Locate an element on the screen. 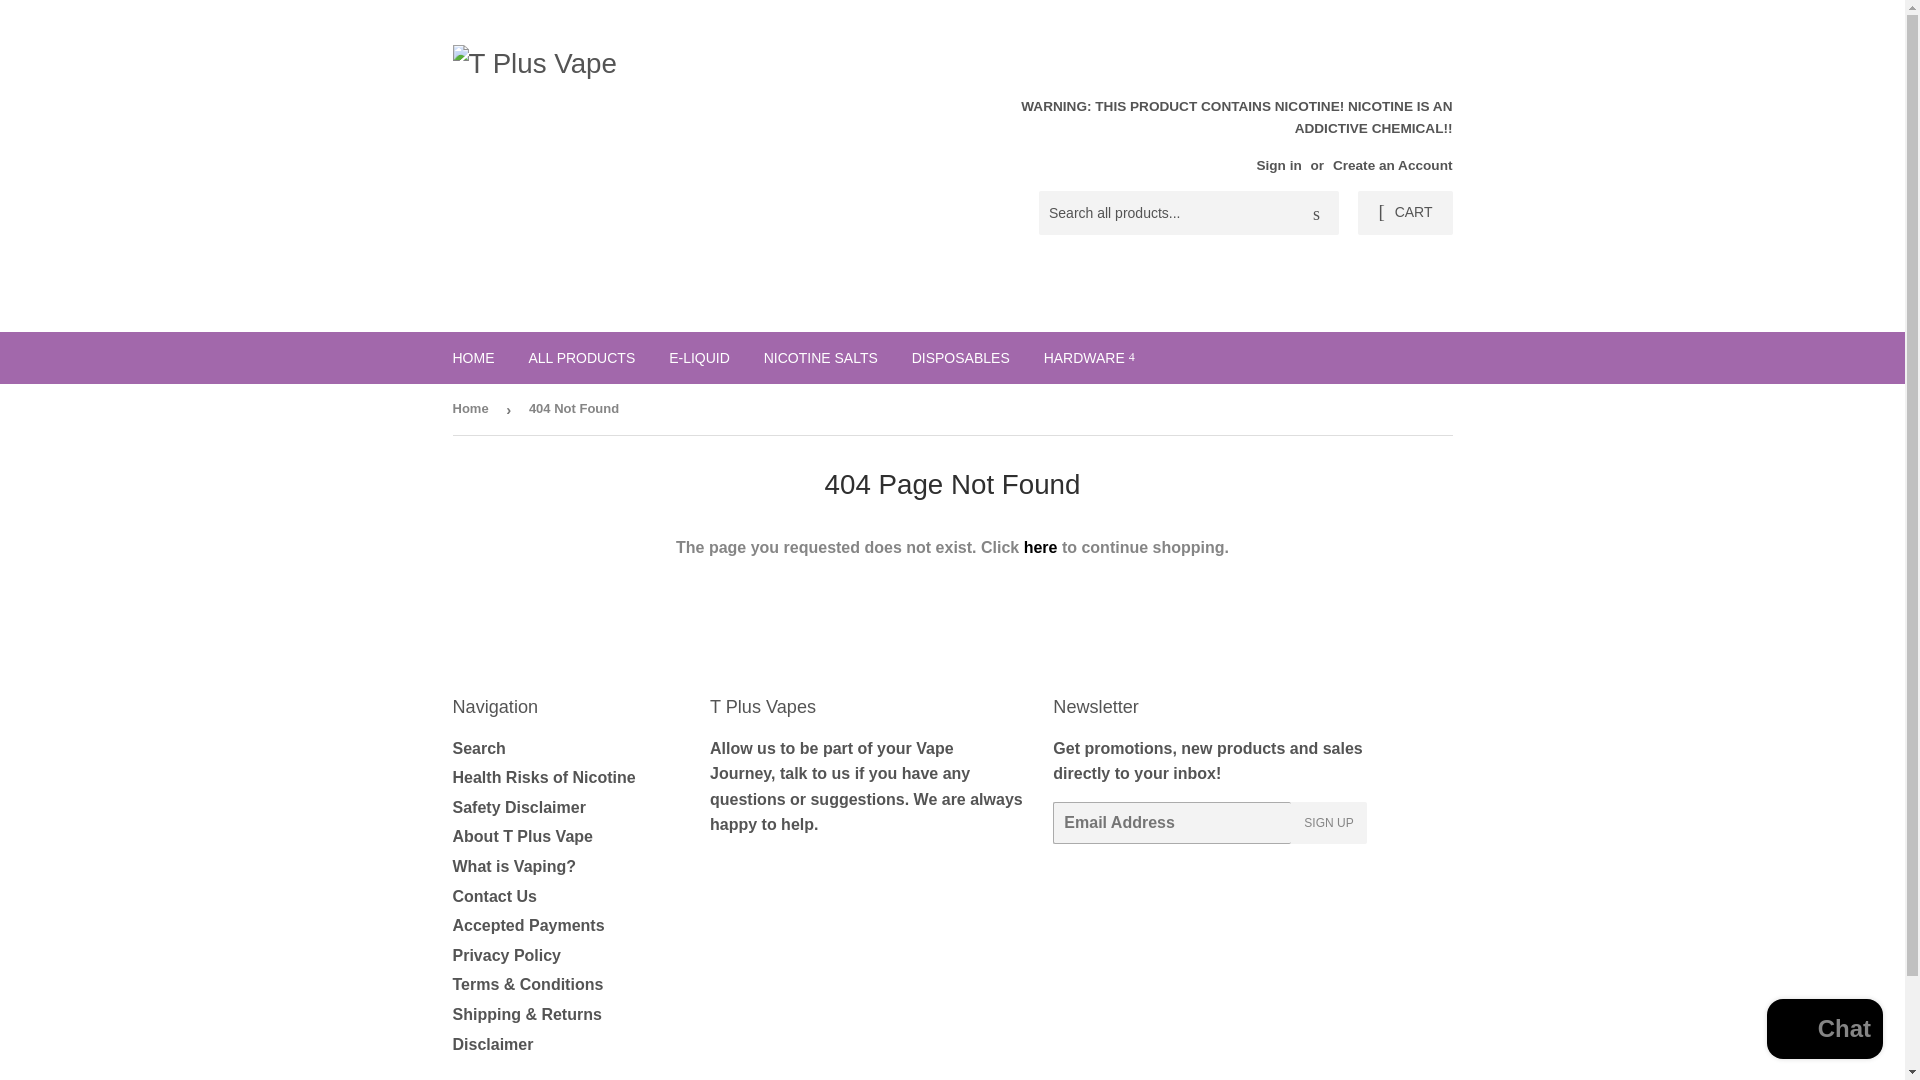  Sign in is located at coordinates (1278, 164).